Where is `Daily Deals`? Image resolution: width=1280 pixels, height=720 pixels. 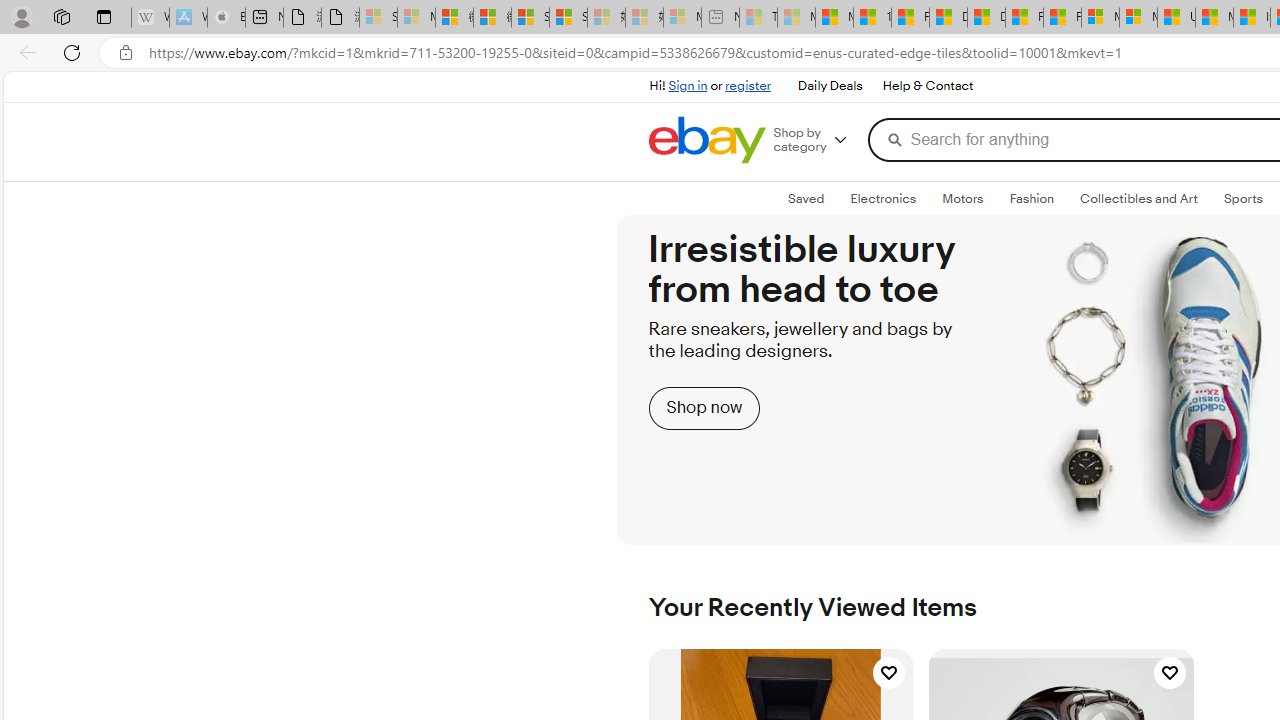
Daily Deals is located at coordinates (829, 86).